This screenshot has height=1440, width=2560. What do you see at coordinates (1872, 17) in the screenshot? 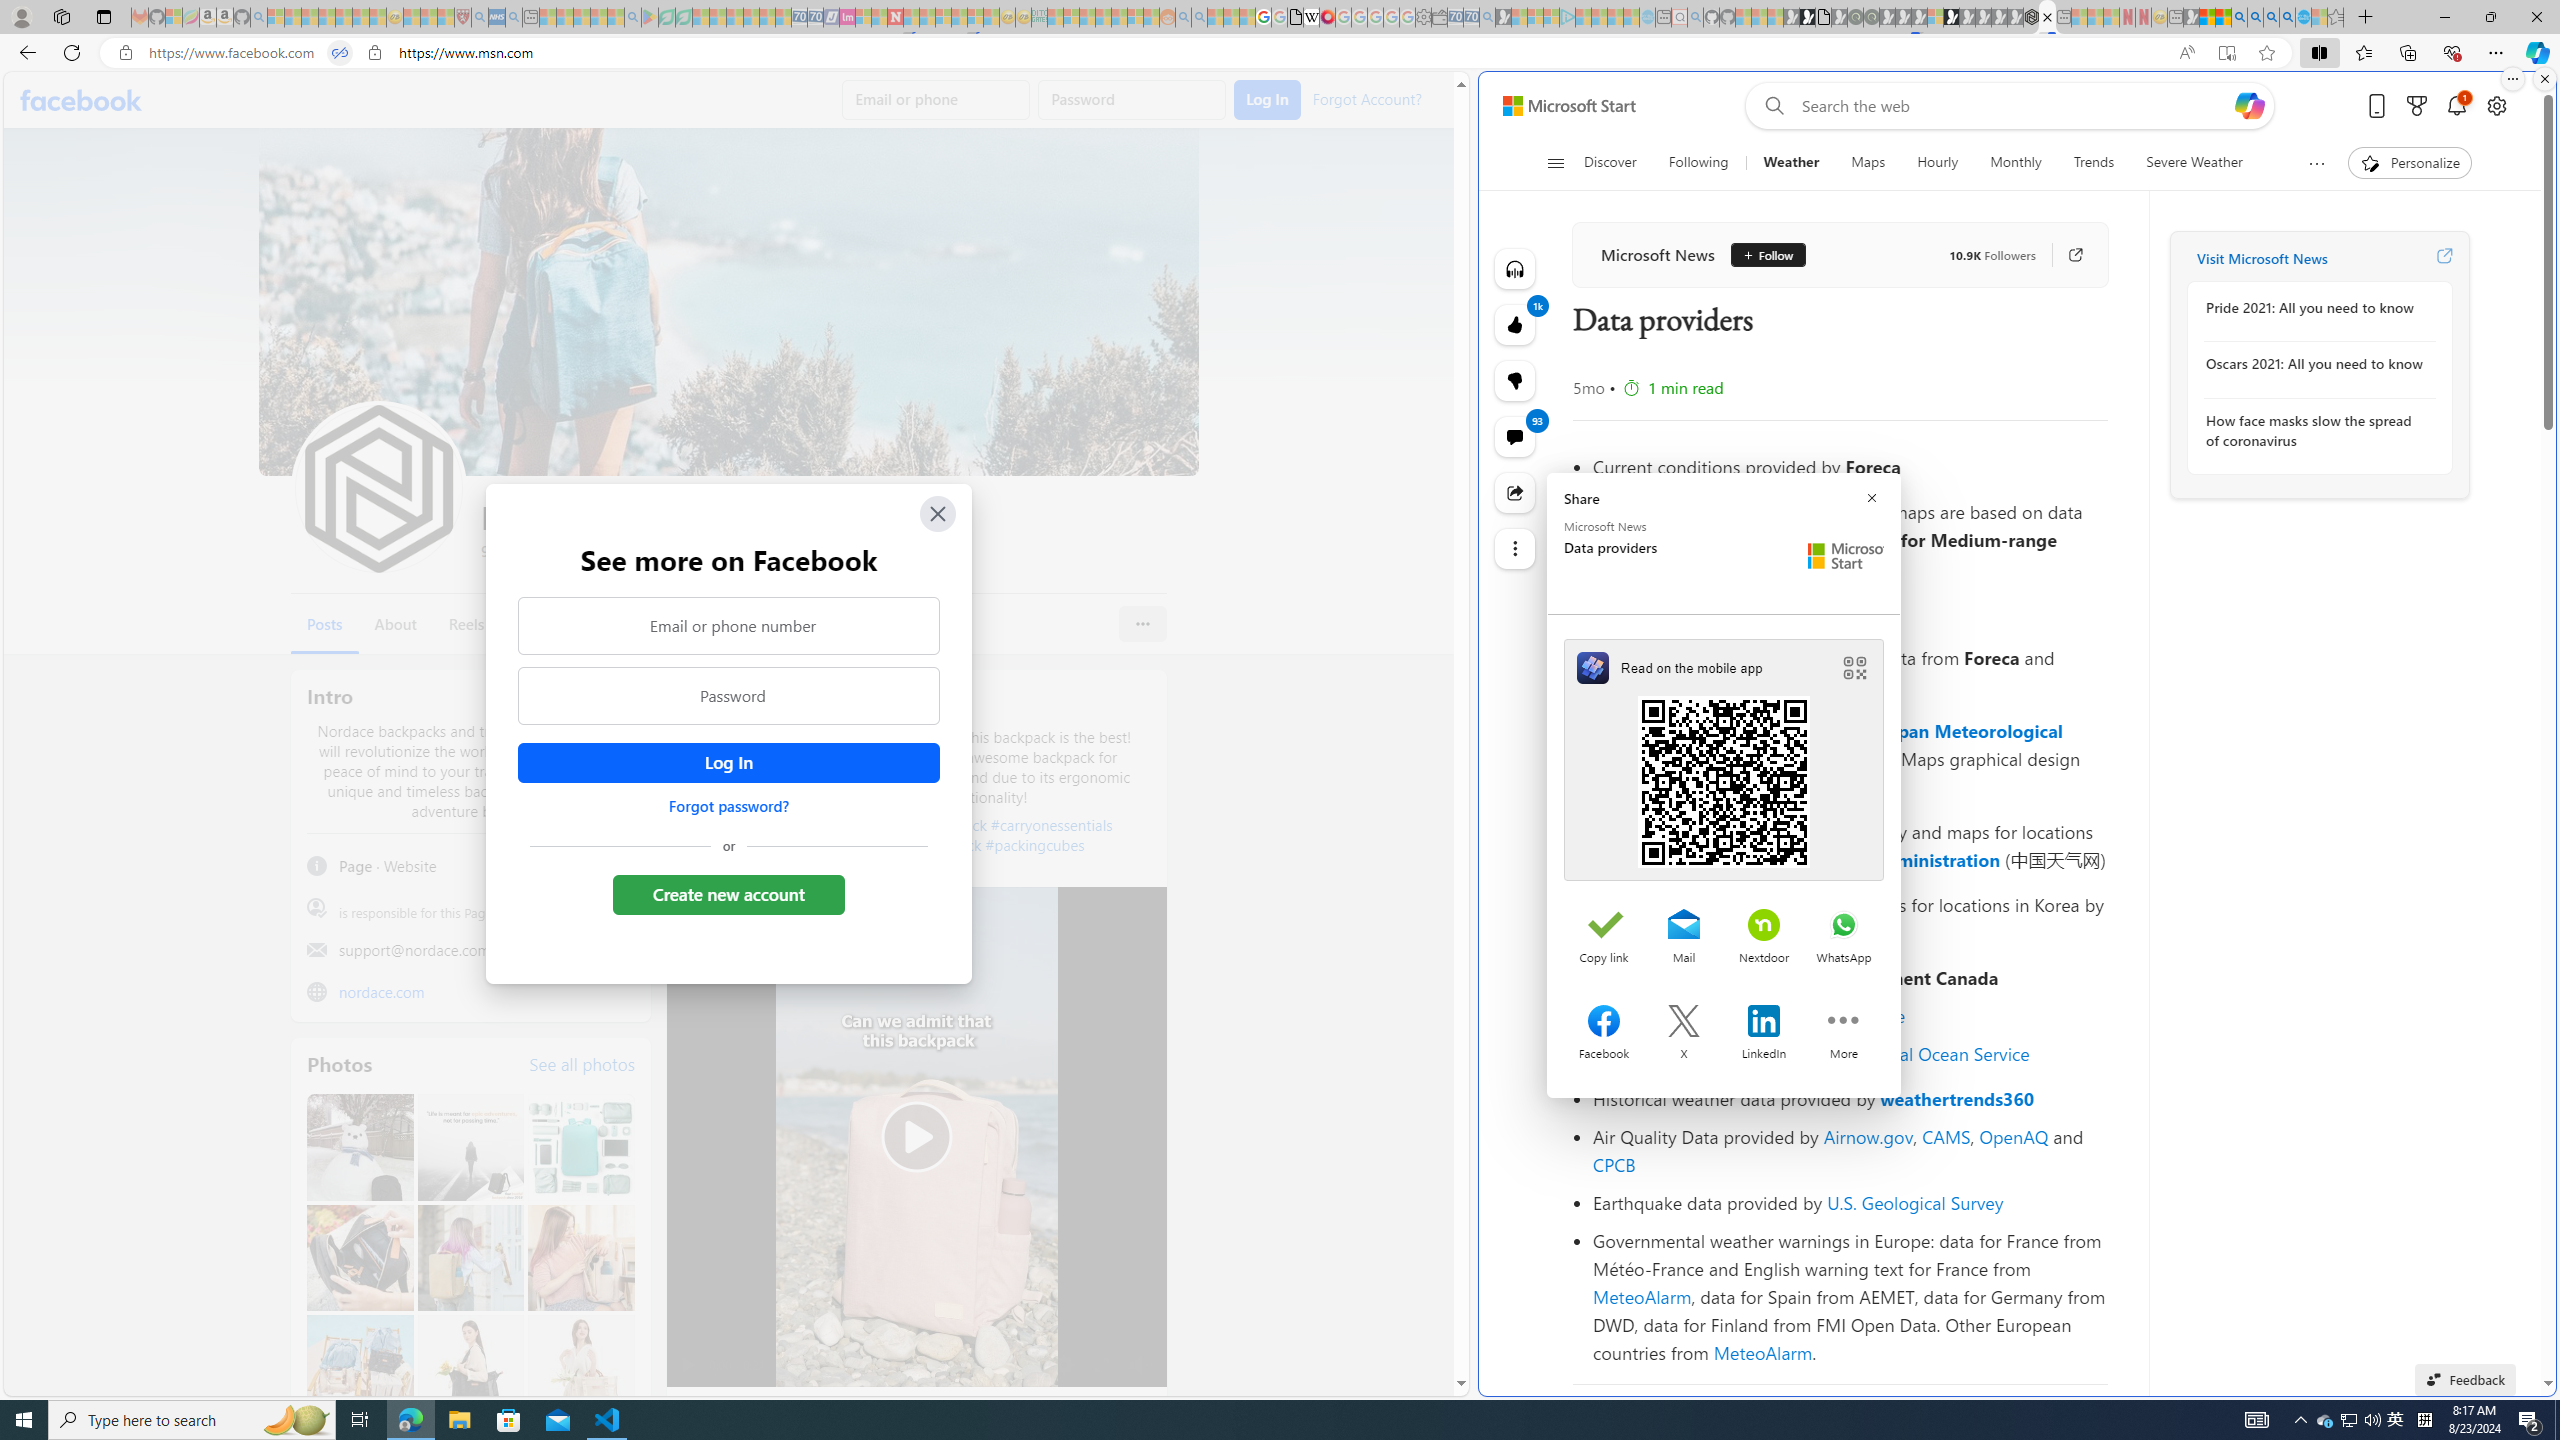
I see `Future Focus Report 2024 - Sleeping` at bounding box center [1872, 17].